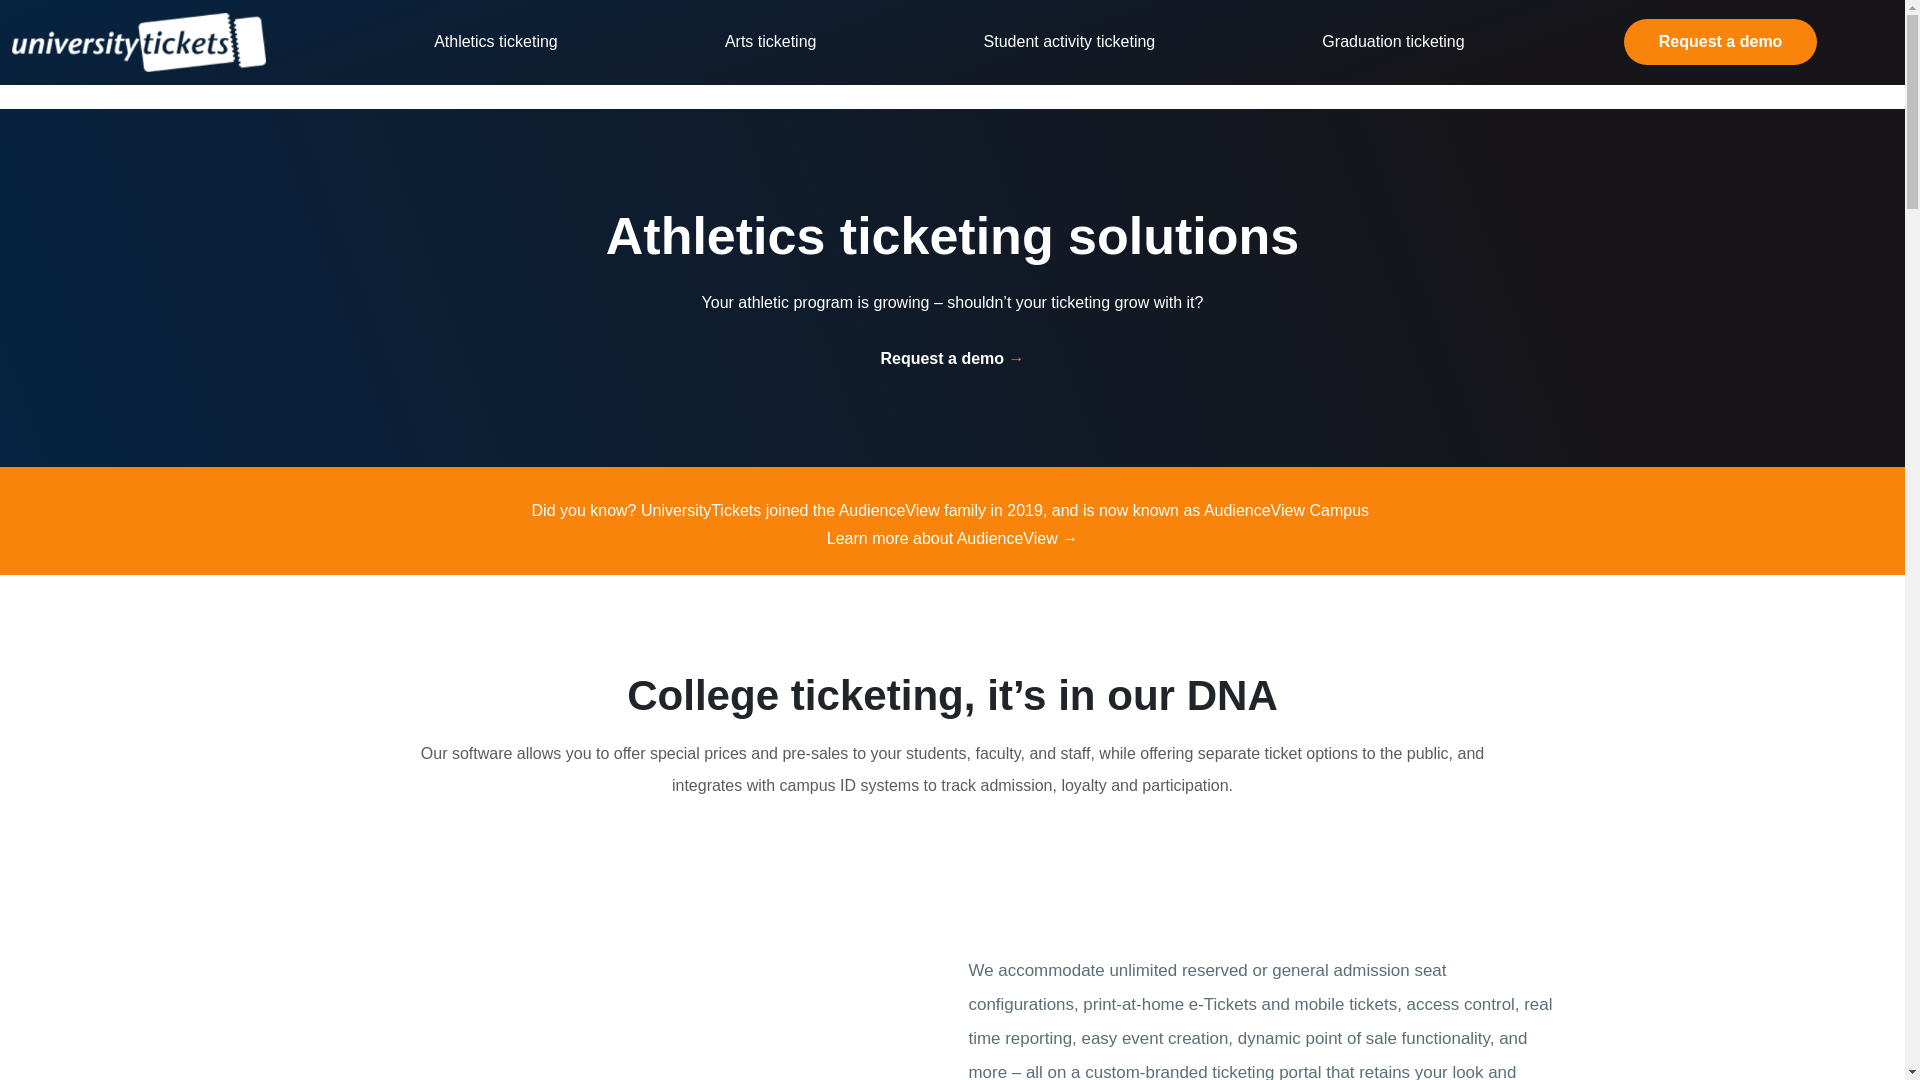  Describe the element at coordinates (1721, 42) in the screenshot. I see `Request a demo` at that location.